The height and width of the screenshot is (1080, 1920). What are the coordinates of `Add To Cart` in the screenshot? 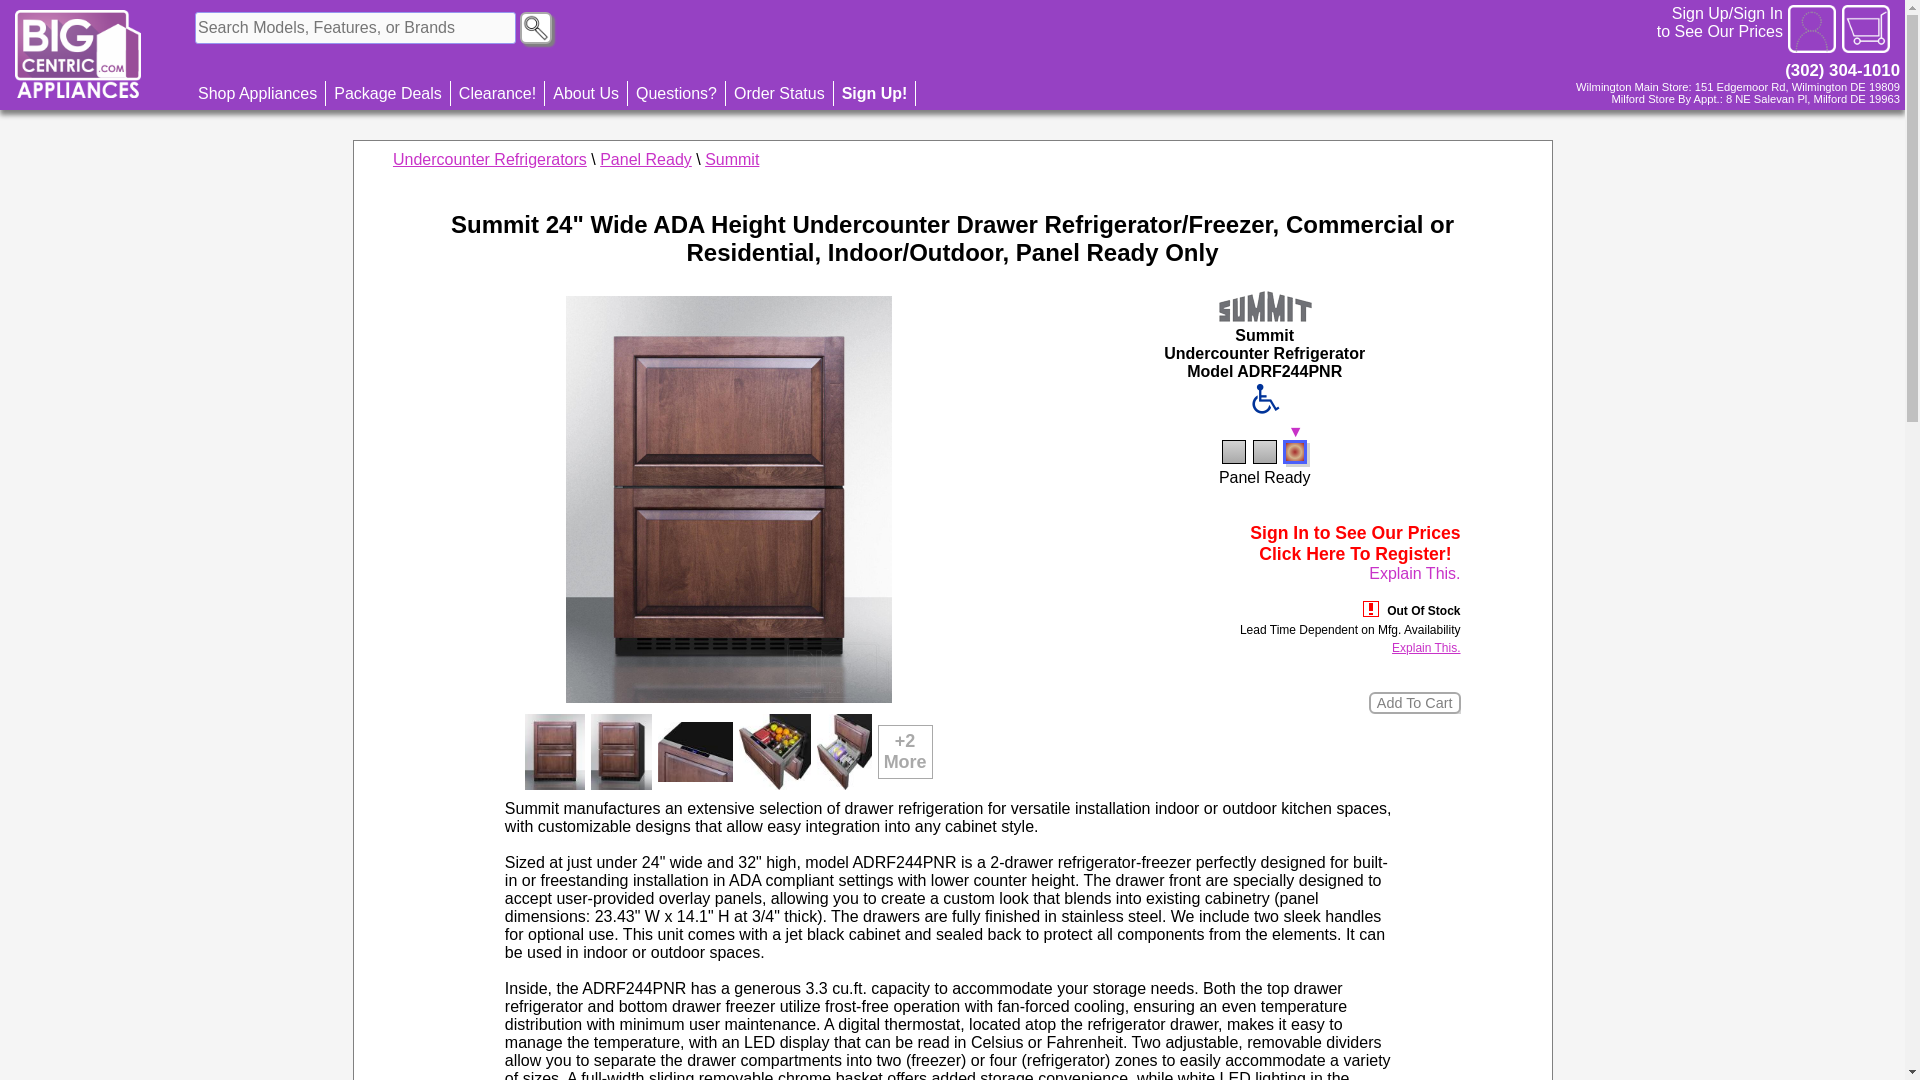 It's located at (1414, 702).